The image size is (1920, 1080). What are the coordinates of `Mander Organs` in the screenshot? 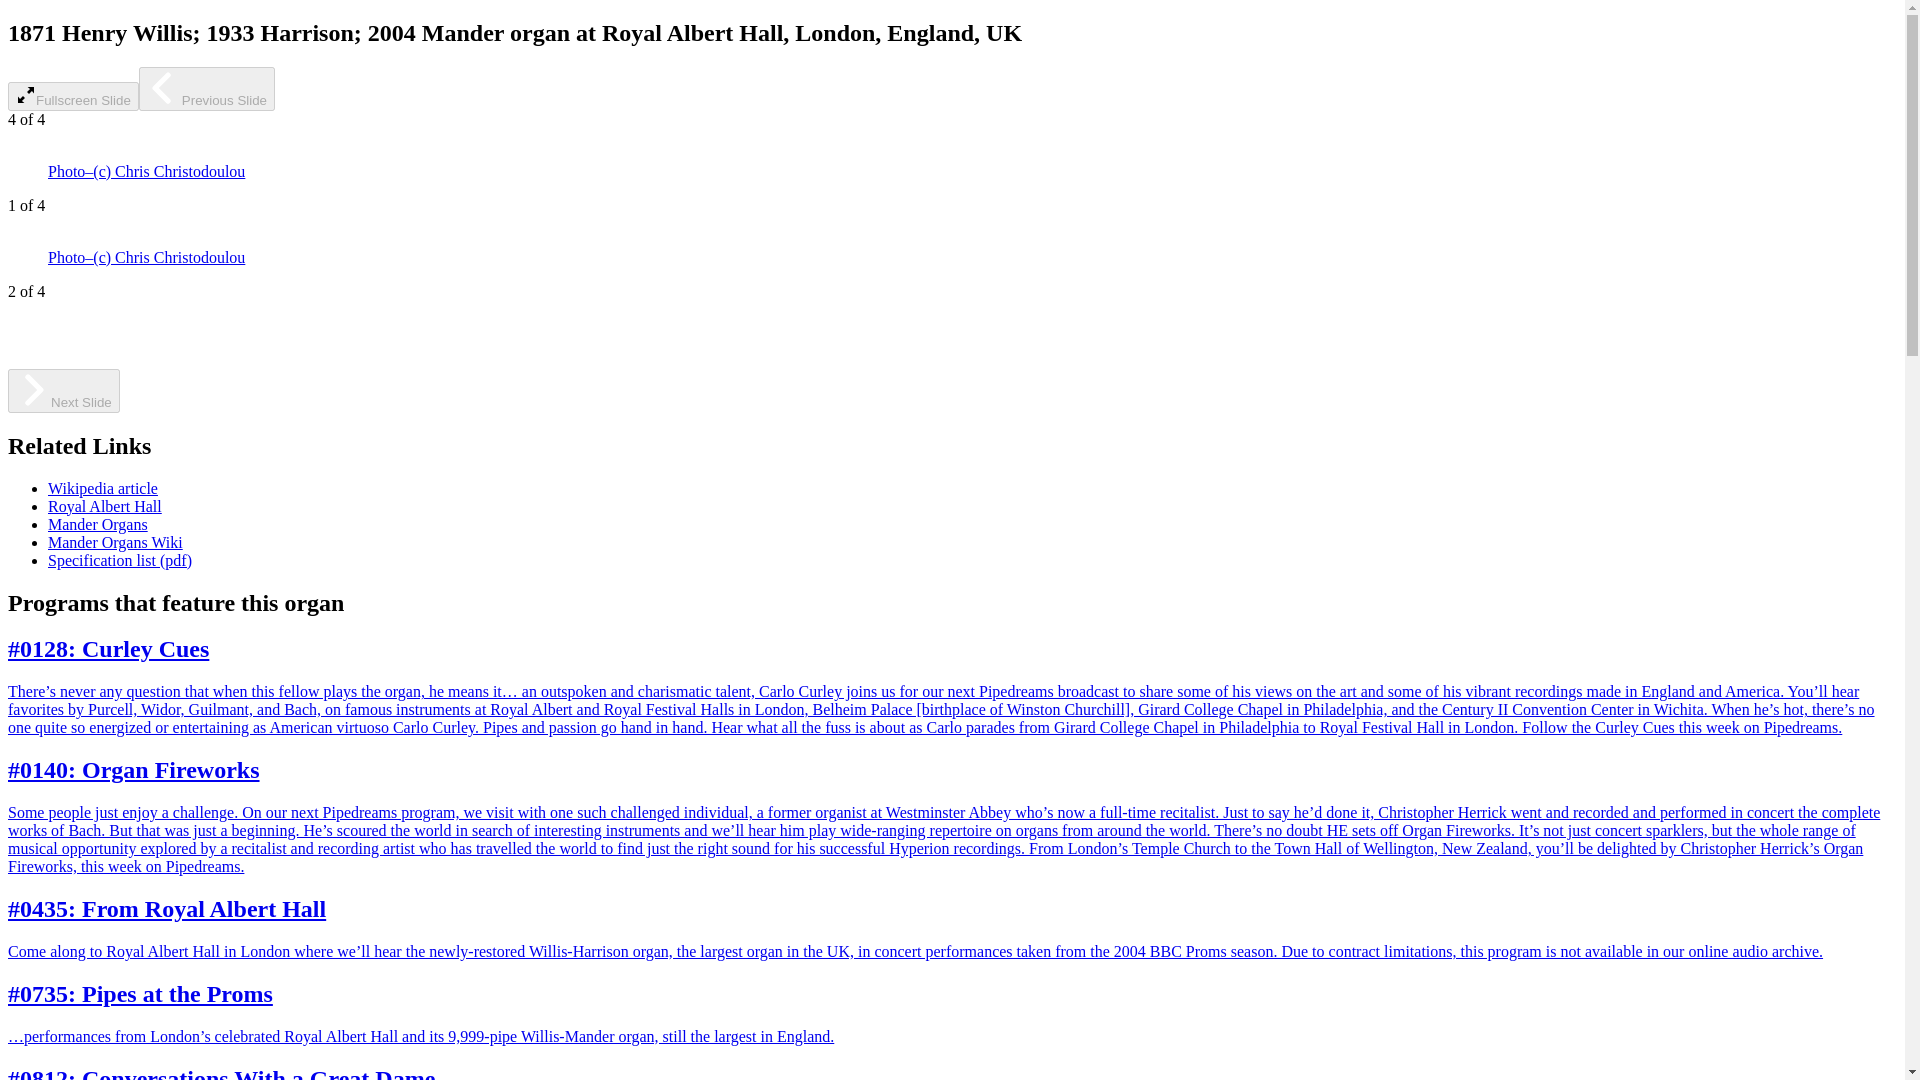 It's located at (98, 524).